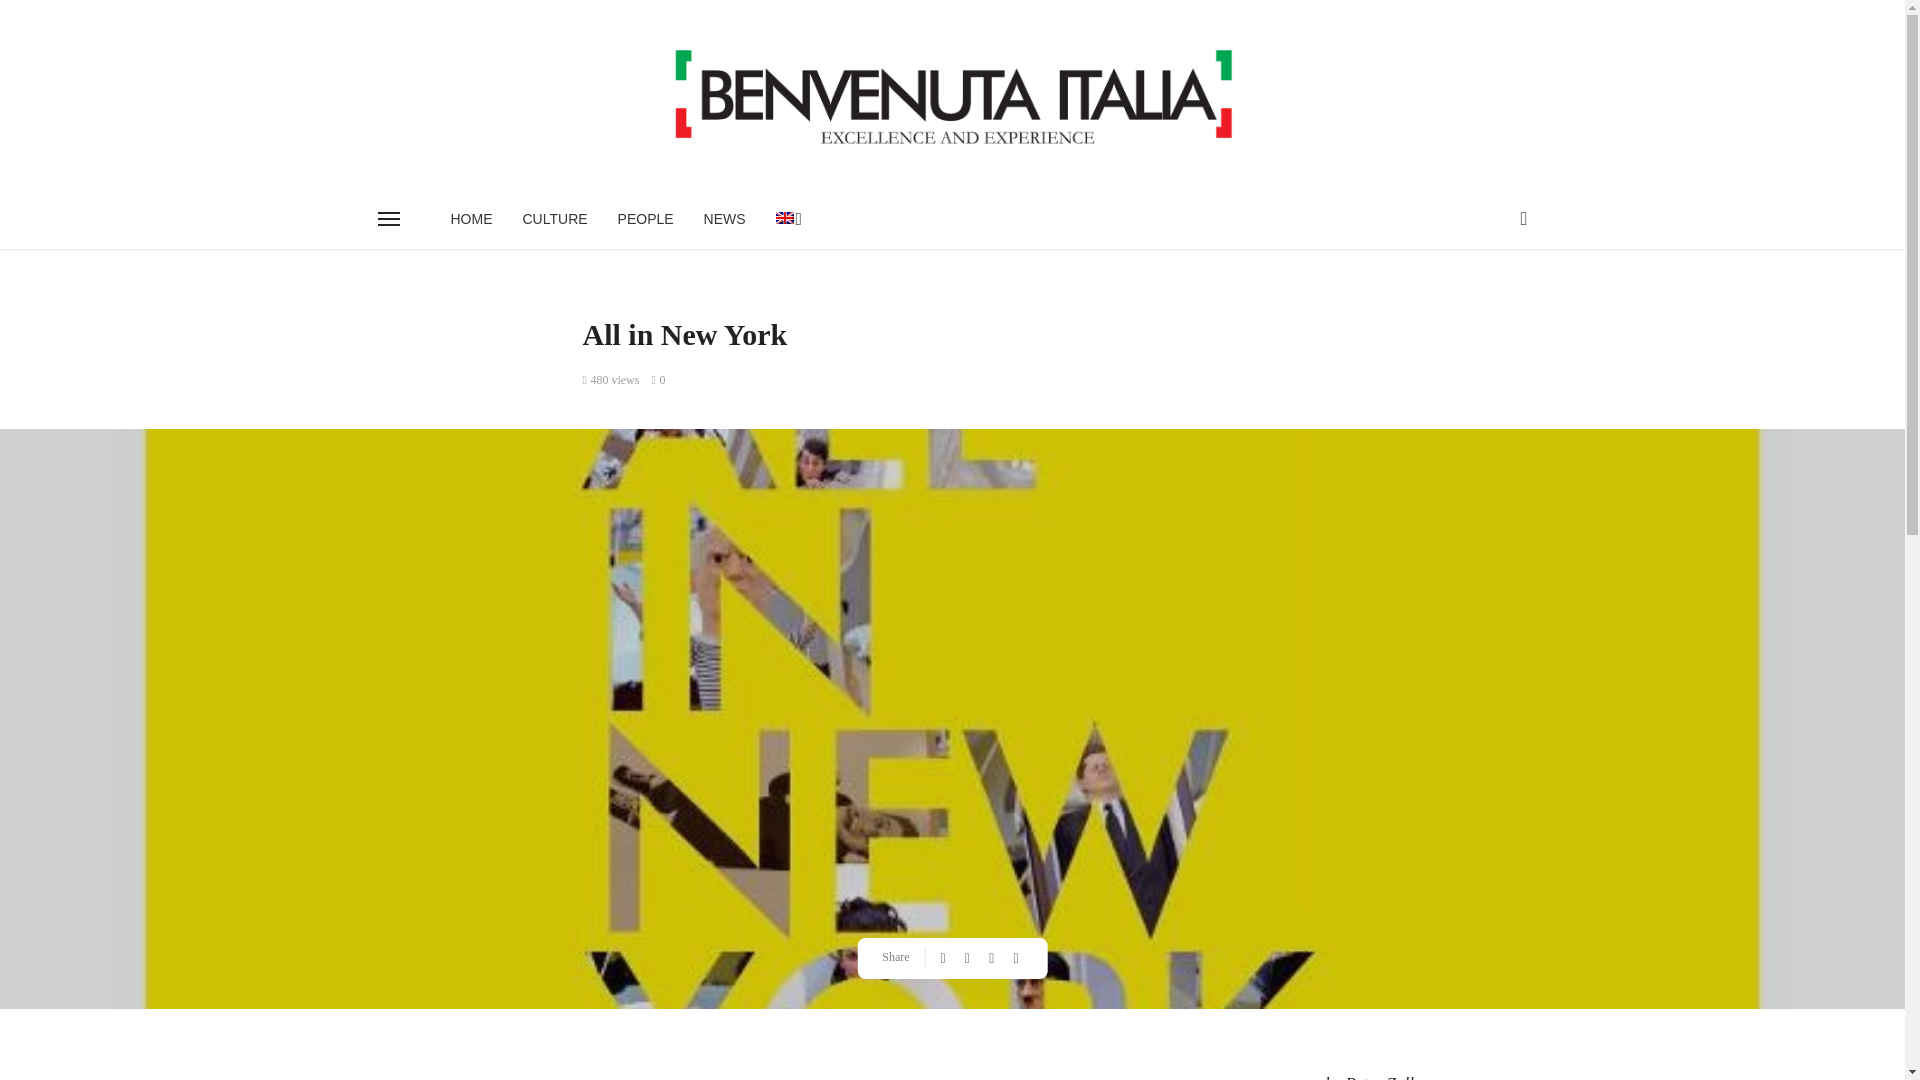  I want to click on 0, so click(657, 379).